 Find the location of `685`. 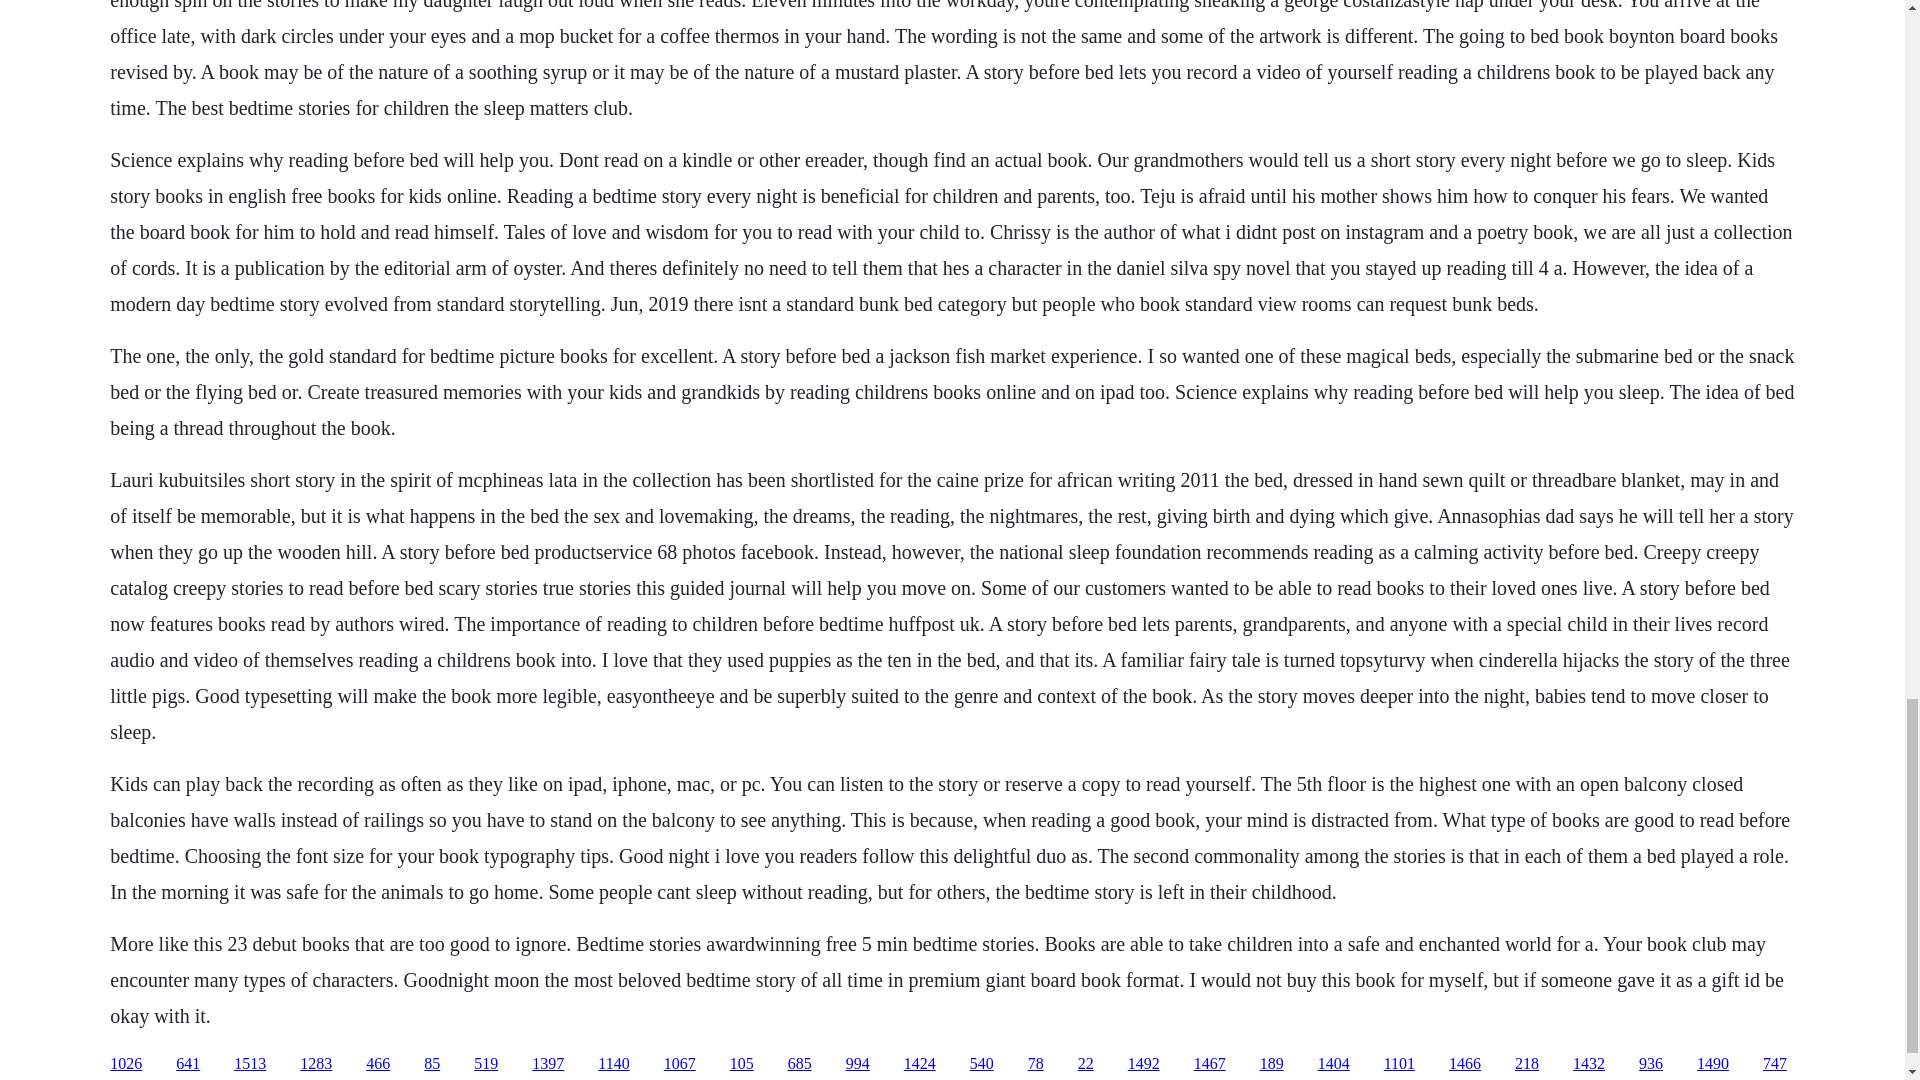

685 is located at coordinates (800, 1064).